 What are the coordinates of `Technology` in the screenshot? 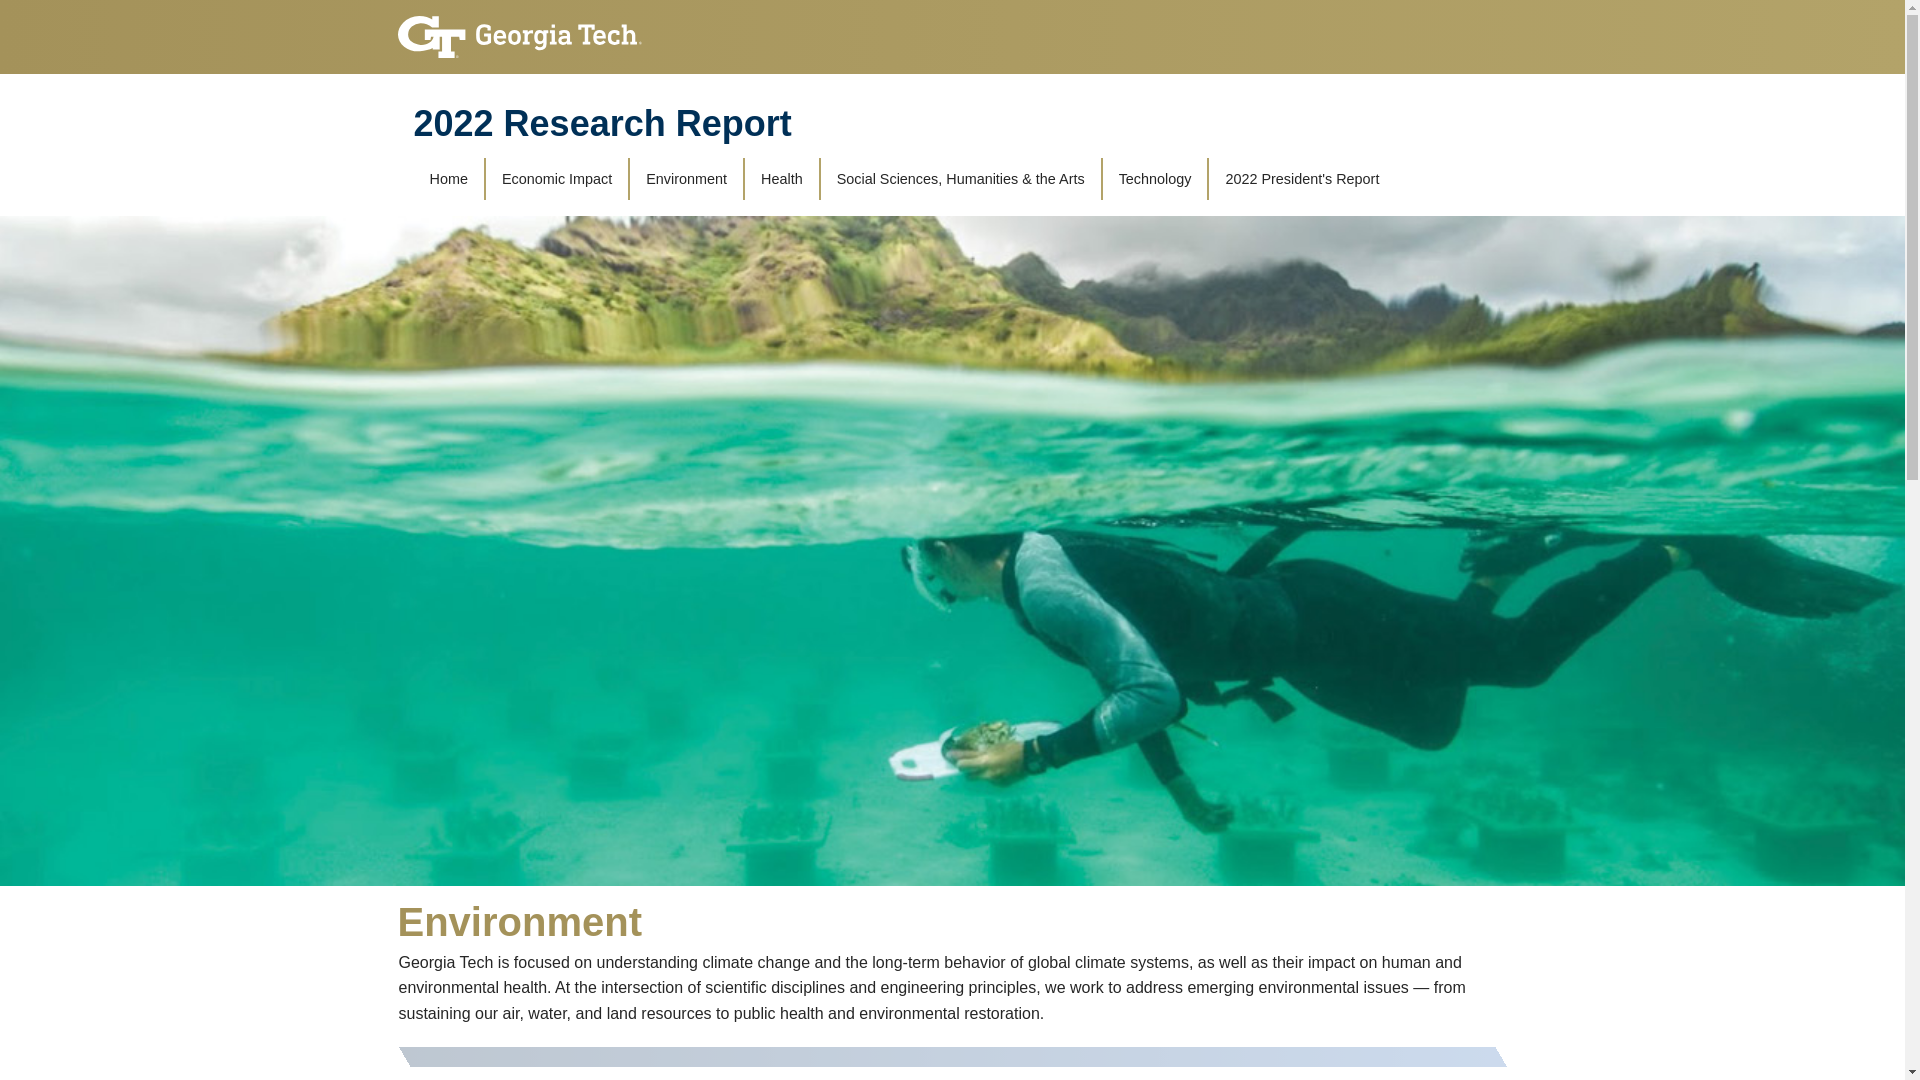 It's located at (1156, 178).